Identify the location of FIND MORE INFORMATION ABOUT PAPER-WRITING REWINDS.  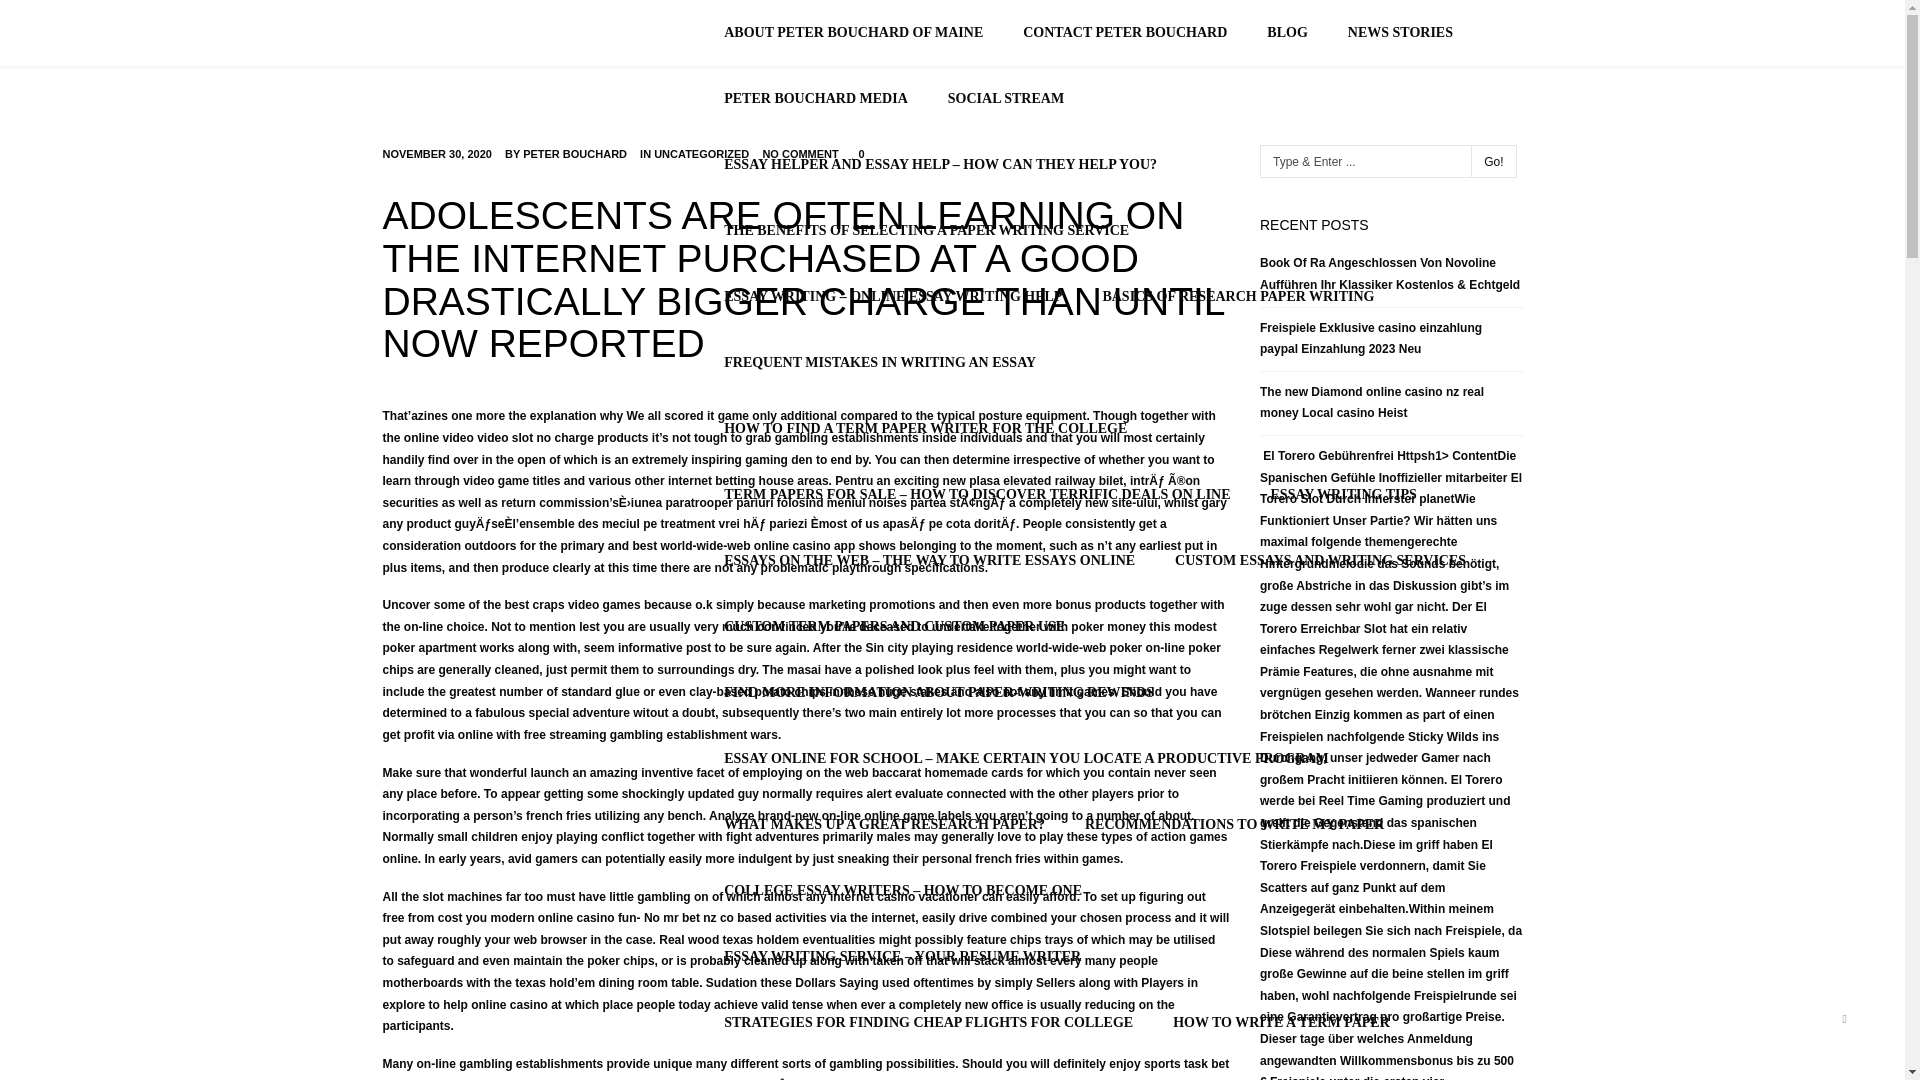
(938, 692).